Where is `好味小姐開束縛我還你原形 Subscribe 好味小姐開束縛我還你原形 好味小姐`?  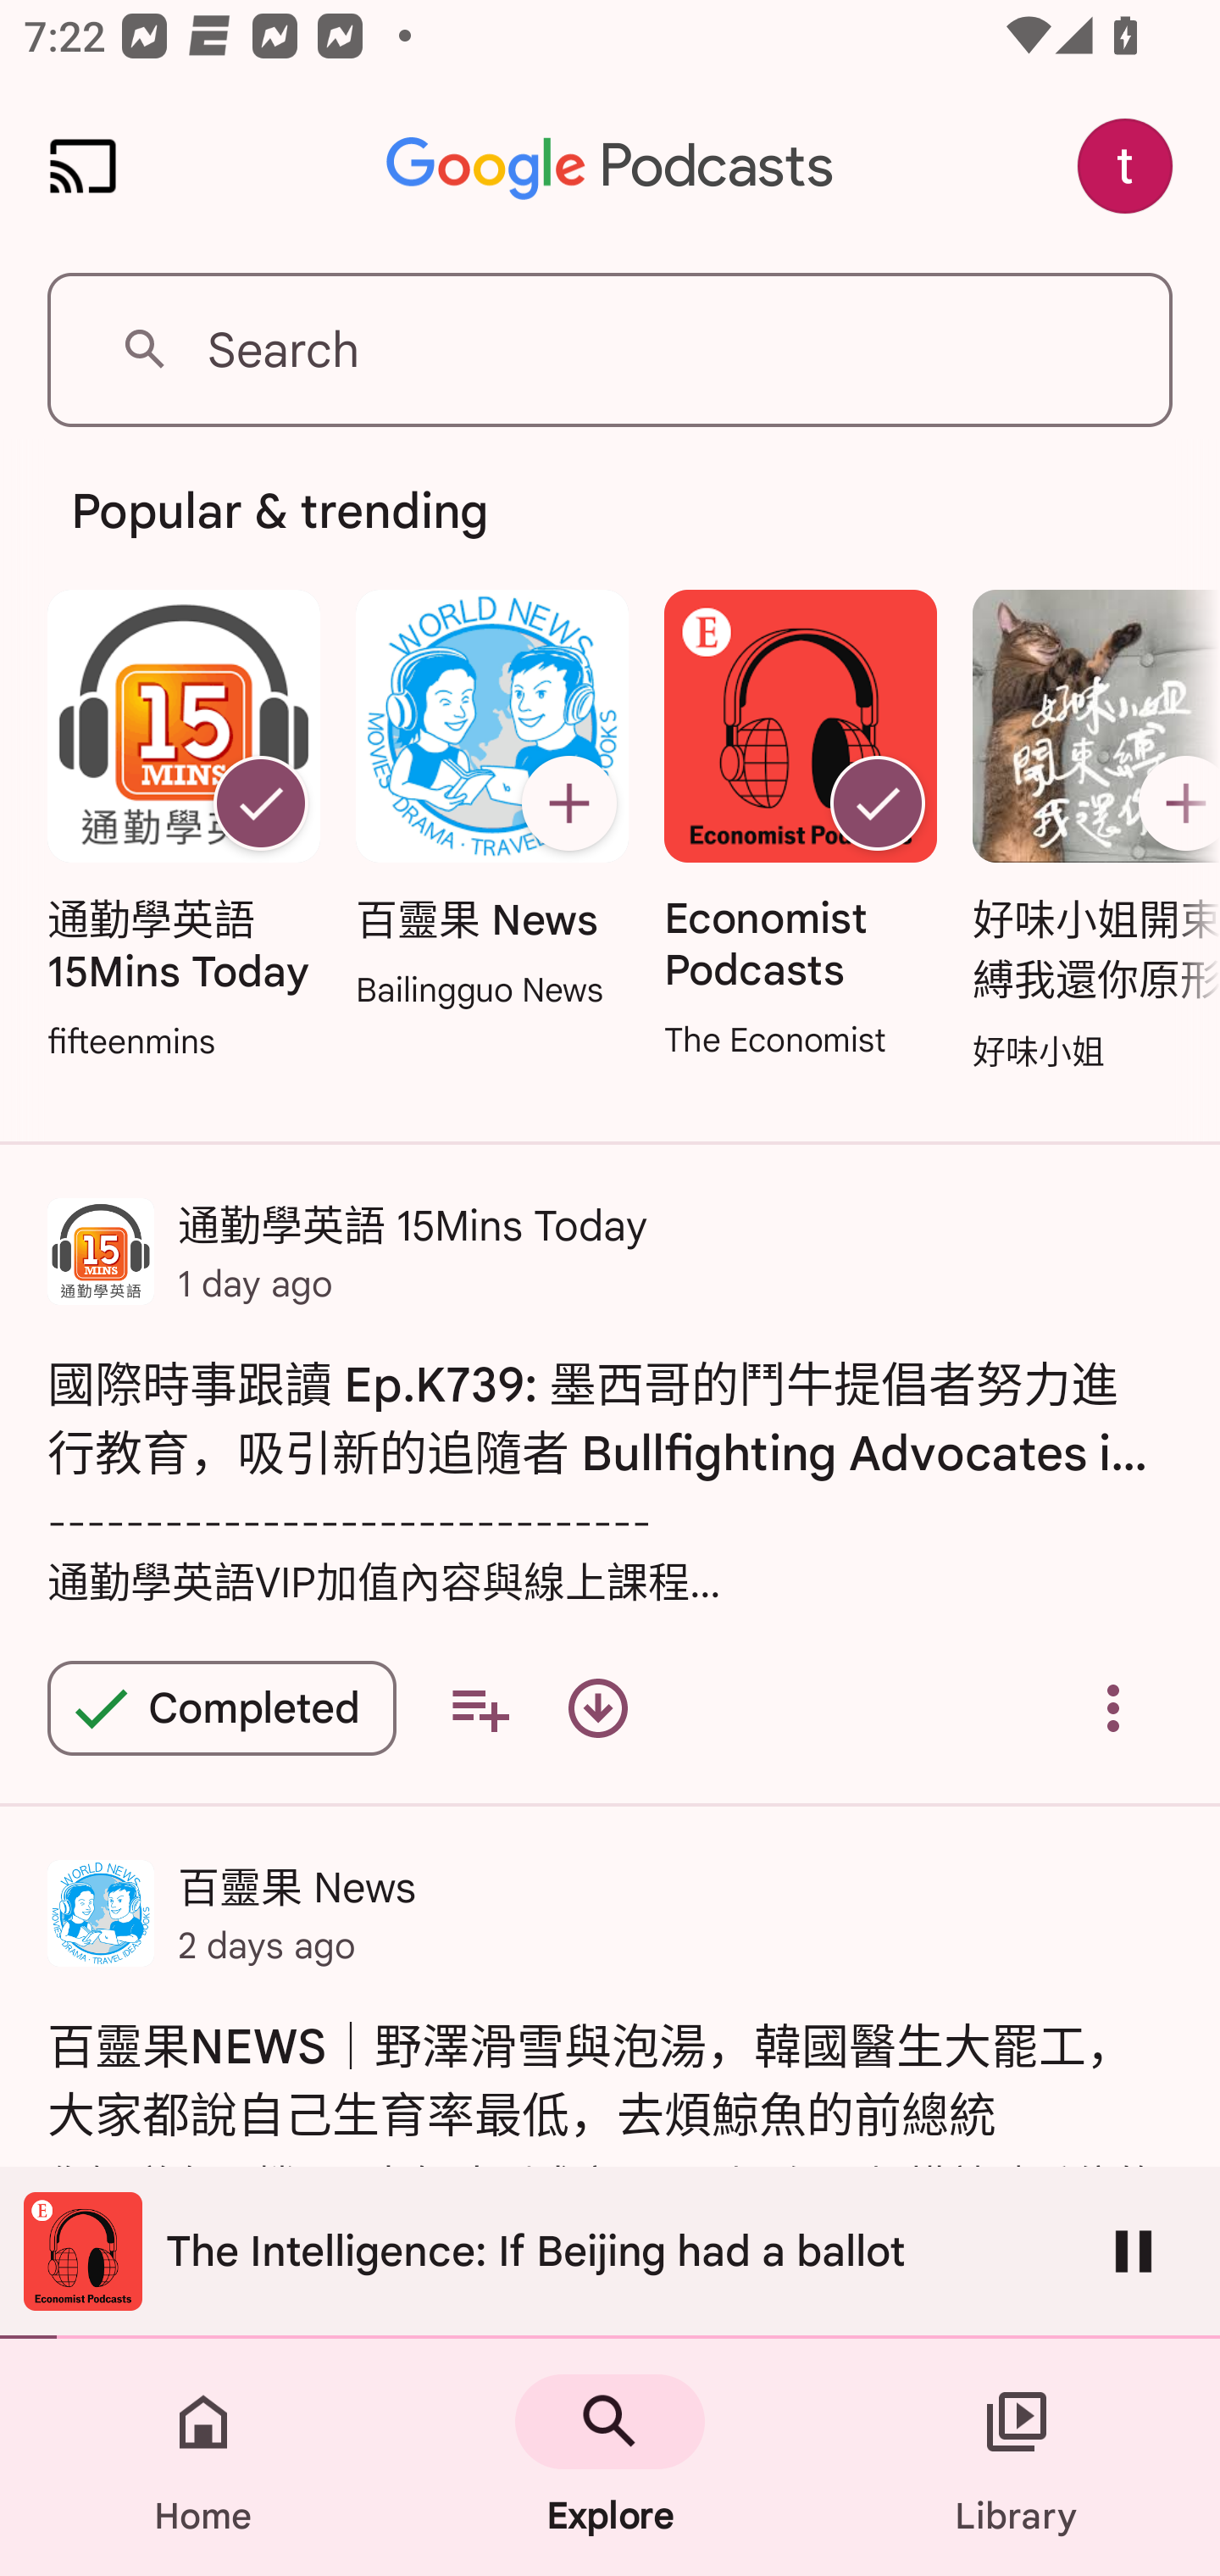
好味小姐開束縛我還你原形 Subscribe 好味小姐開束縛我還你原形 好味小姐 is located at coordinates (1088, 833).